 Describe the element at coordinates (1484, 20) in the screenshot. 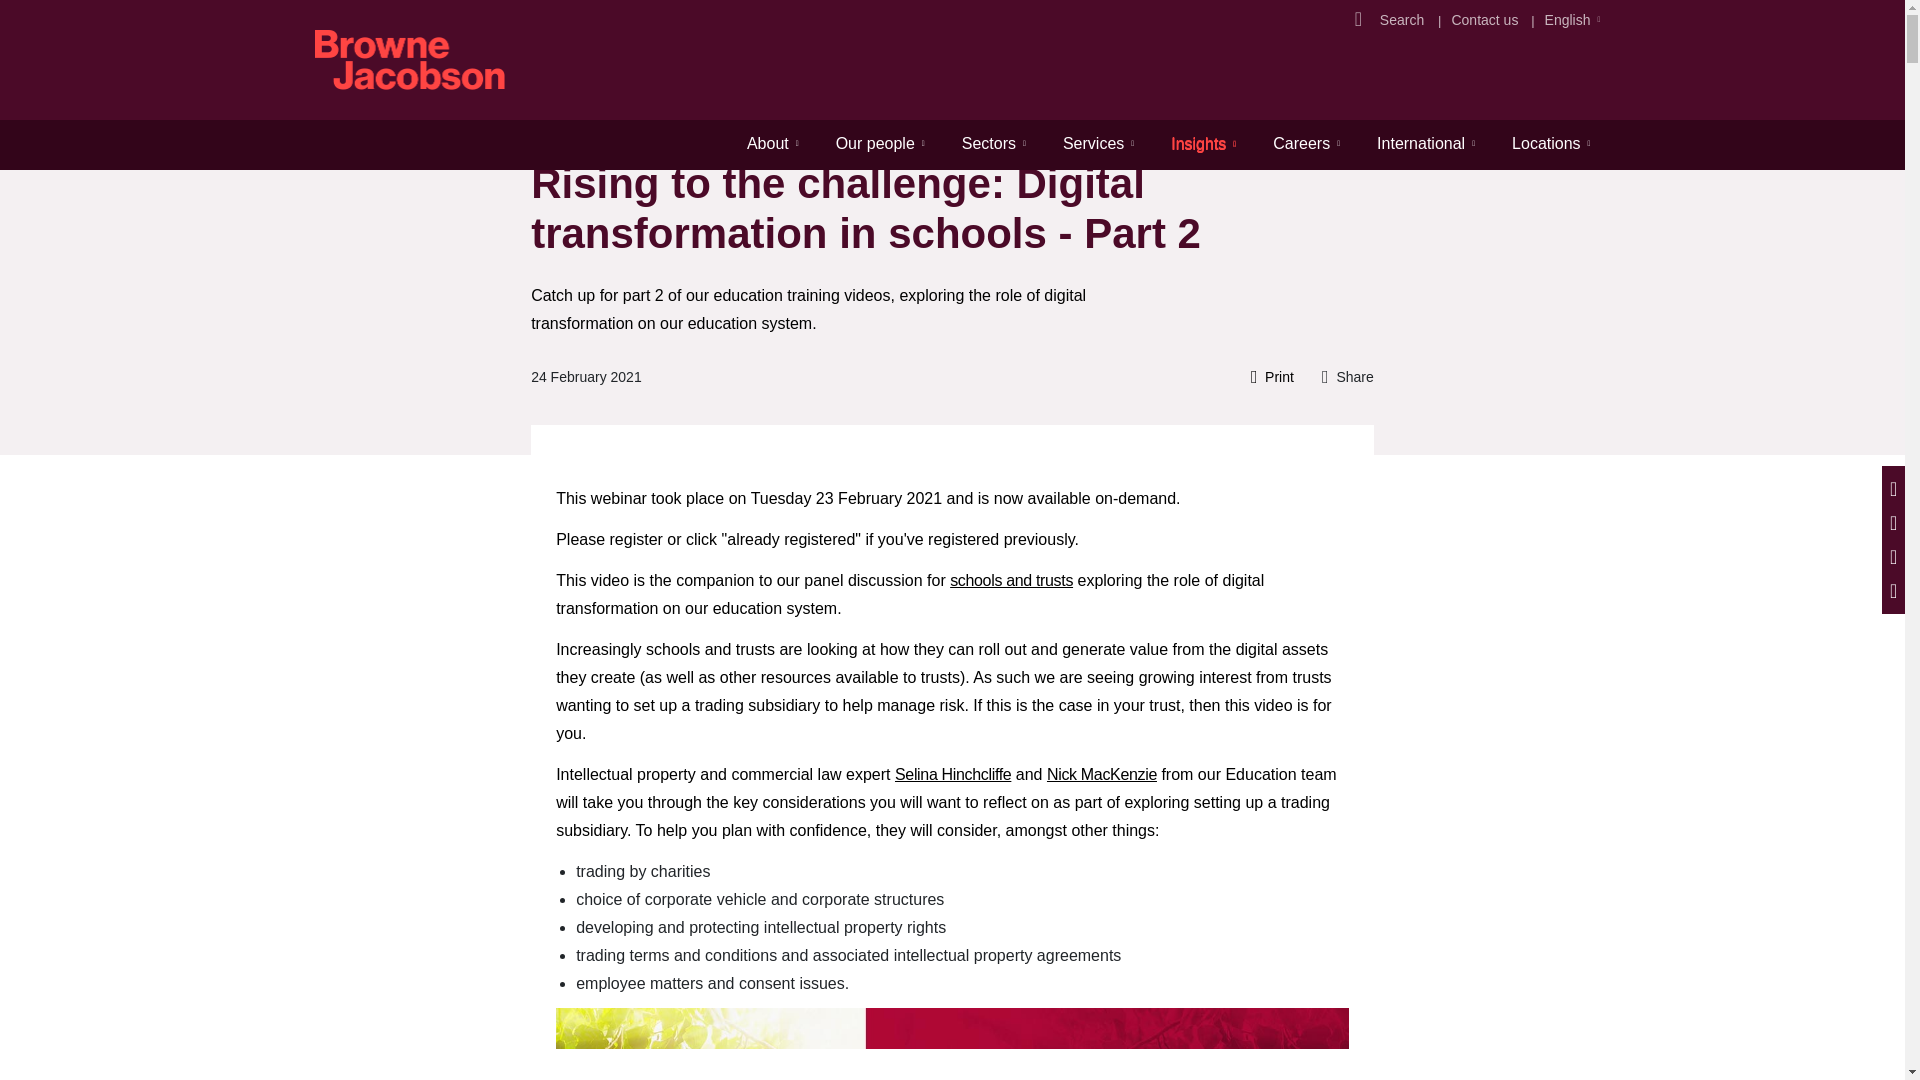

I see `Contact us` at that location.